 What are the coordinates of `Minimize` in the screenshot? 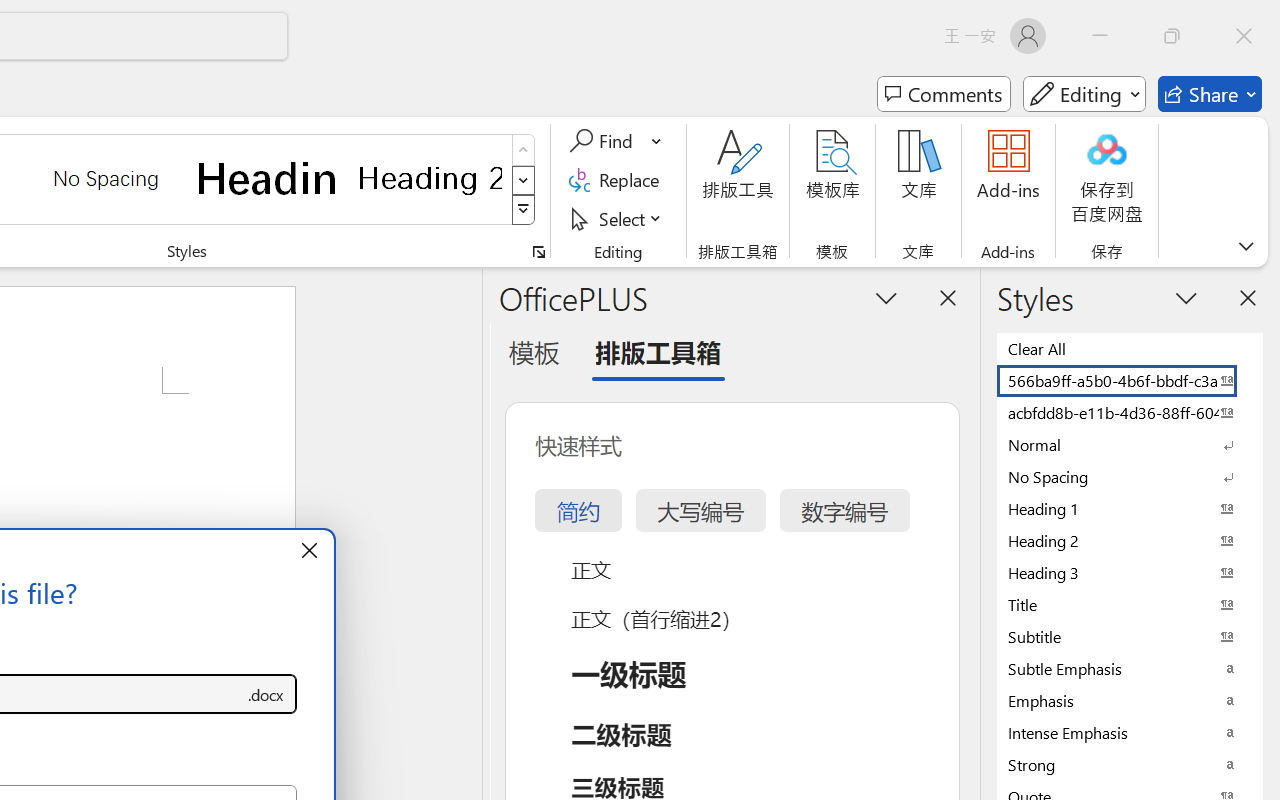 It's located at (1100, 36).